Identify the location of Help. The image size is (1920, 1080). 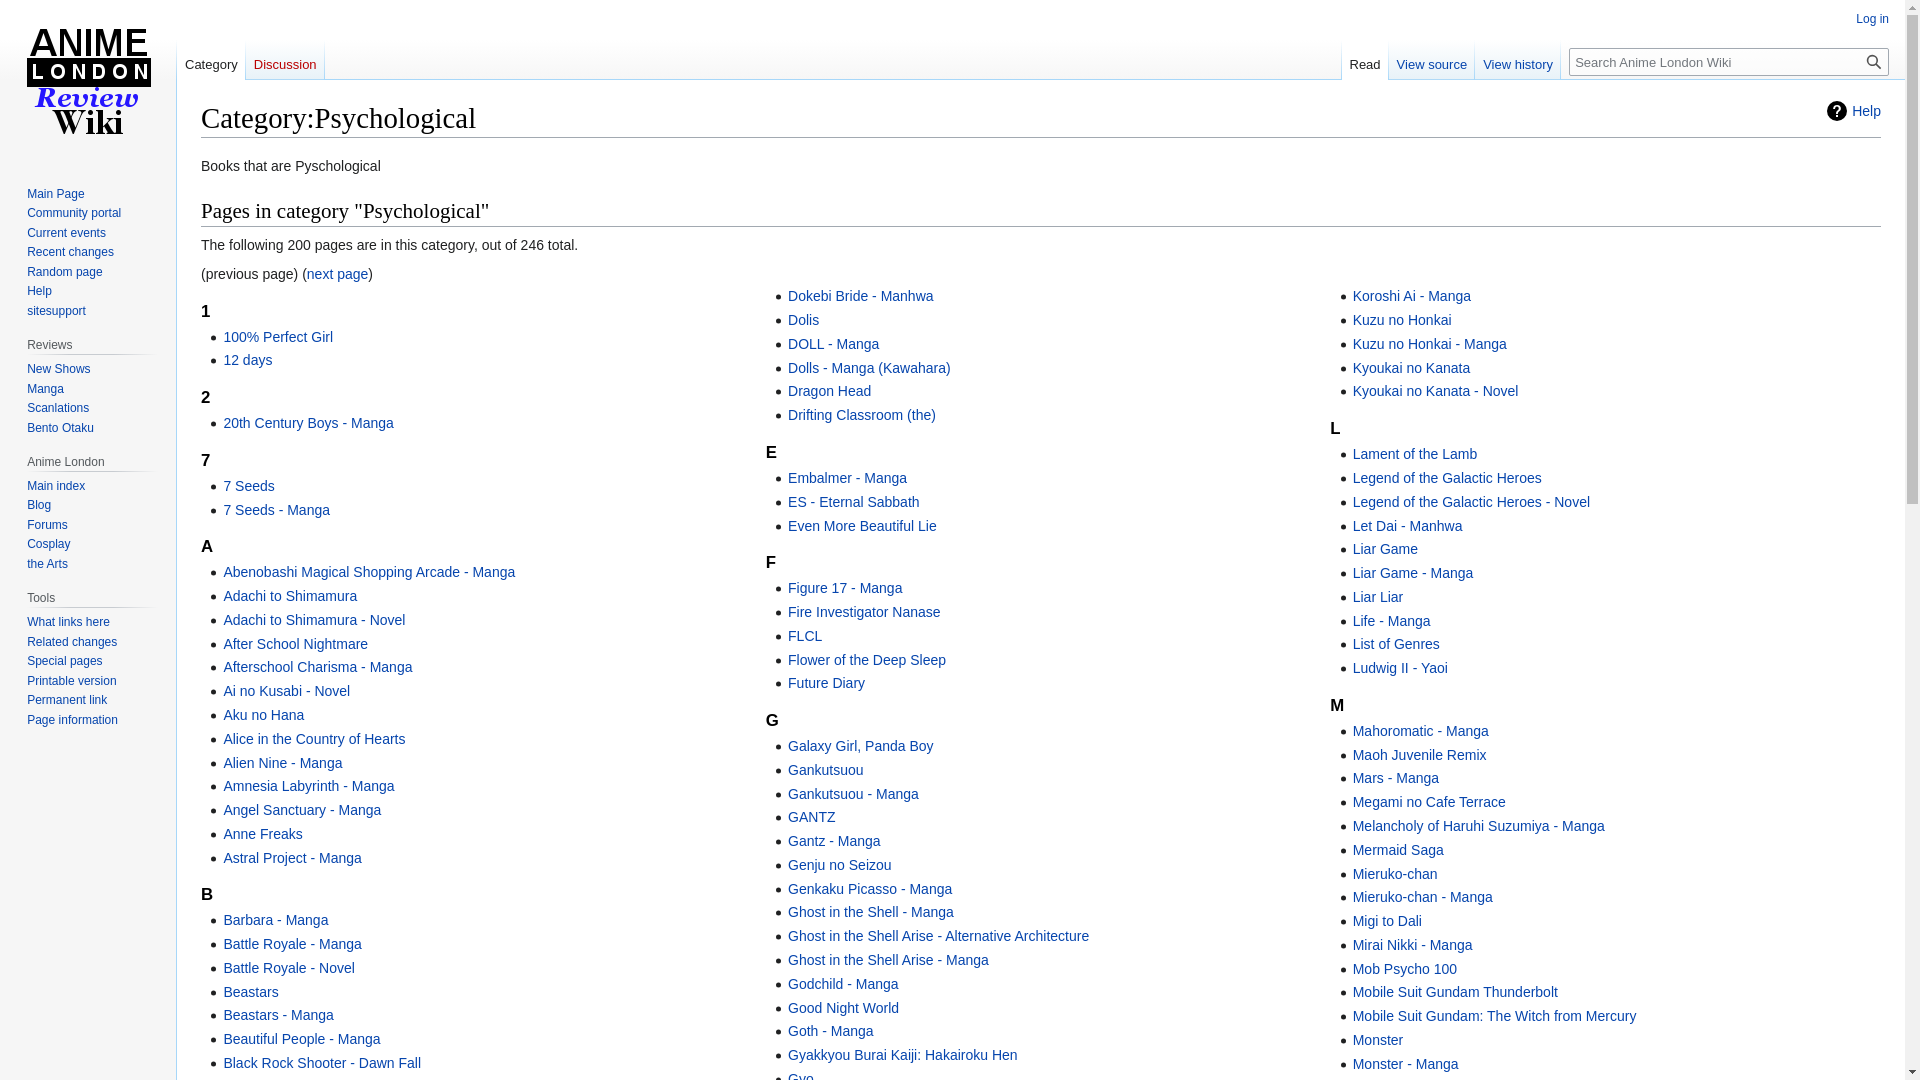
(1854, 111).